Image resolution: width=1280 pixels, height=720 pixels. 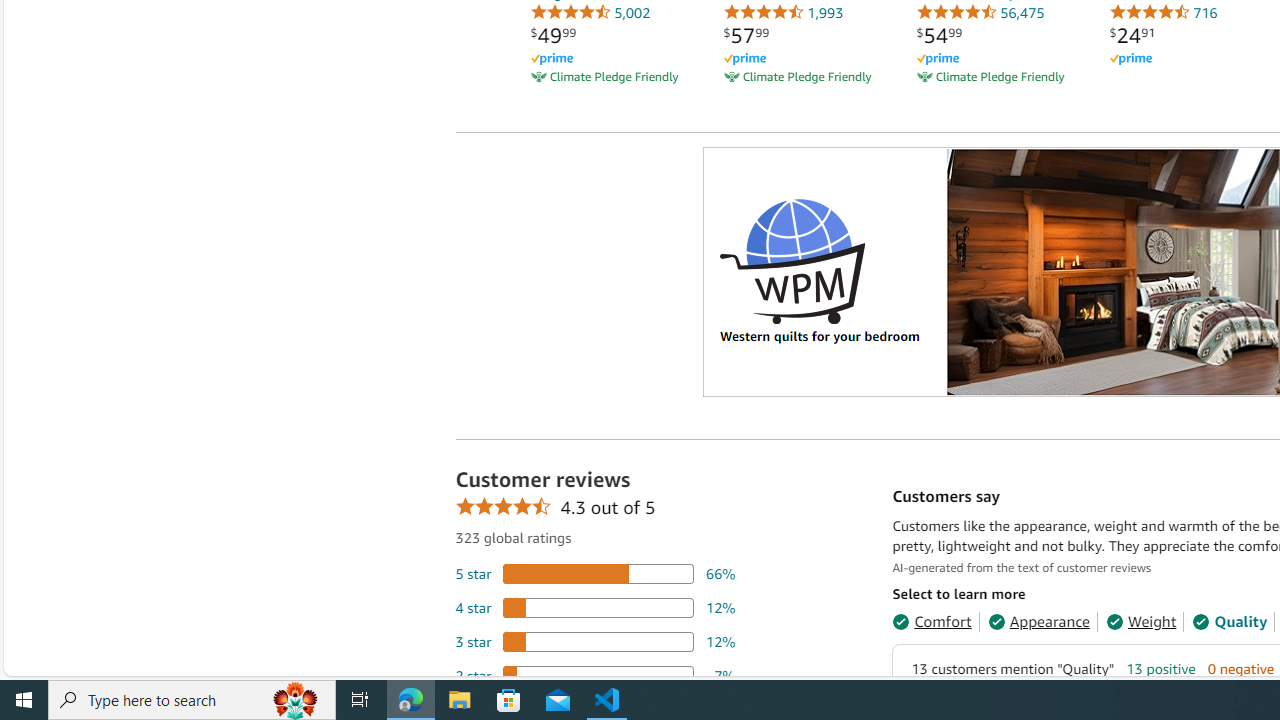 I want to click on 56,475, so click(x=980, y=12).